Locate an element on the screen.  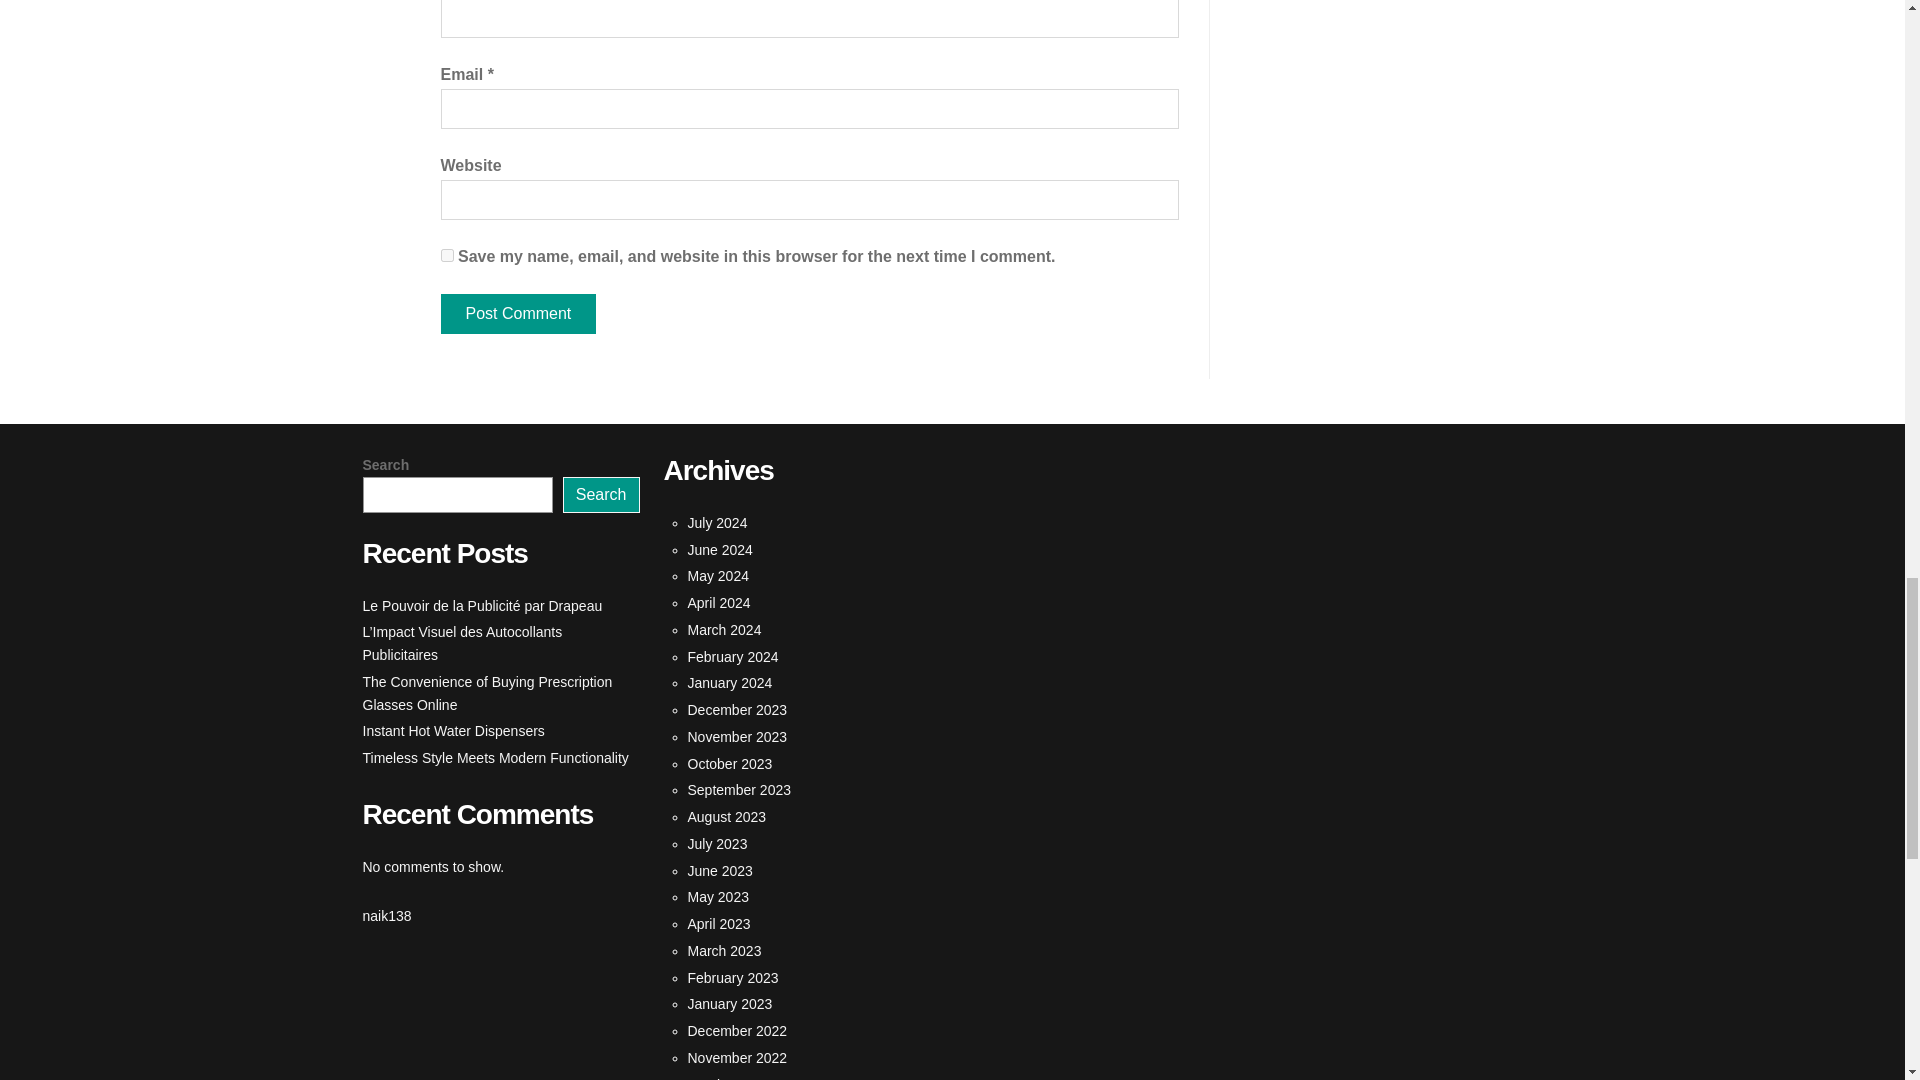
February 2024 is located at coordinates (733, 657).